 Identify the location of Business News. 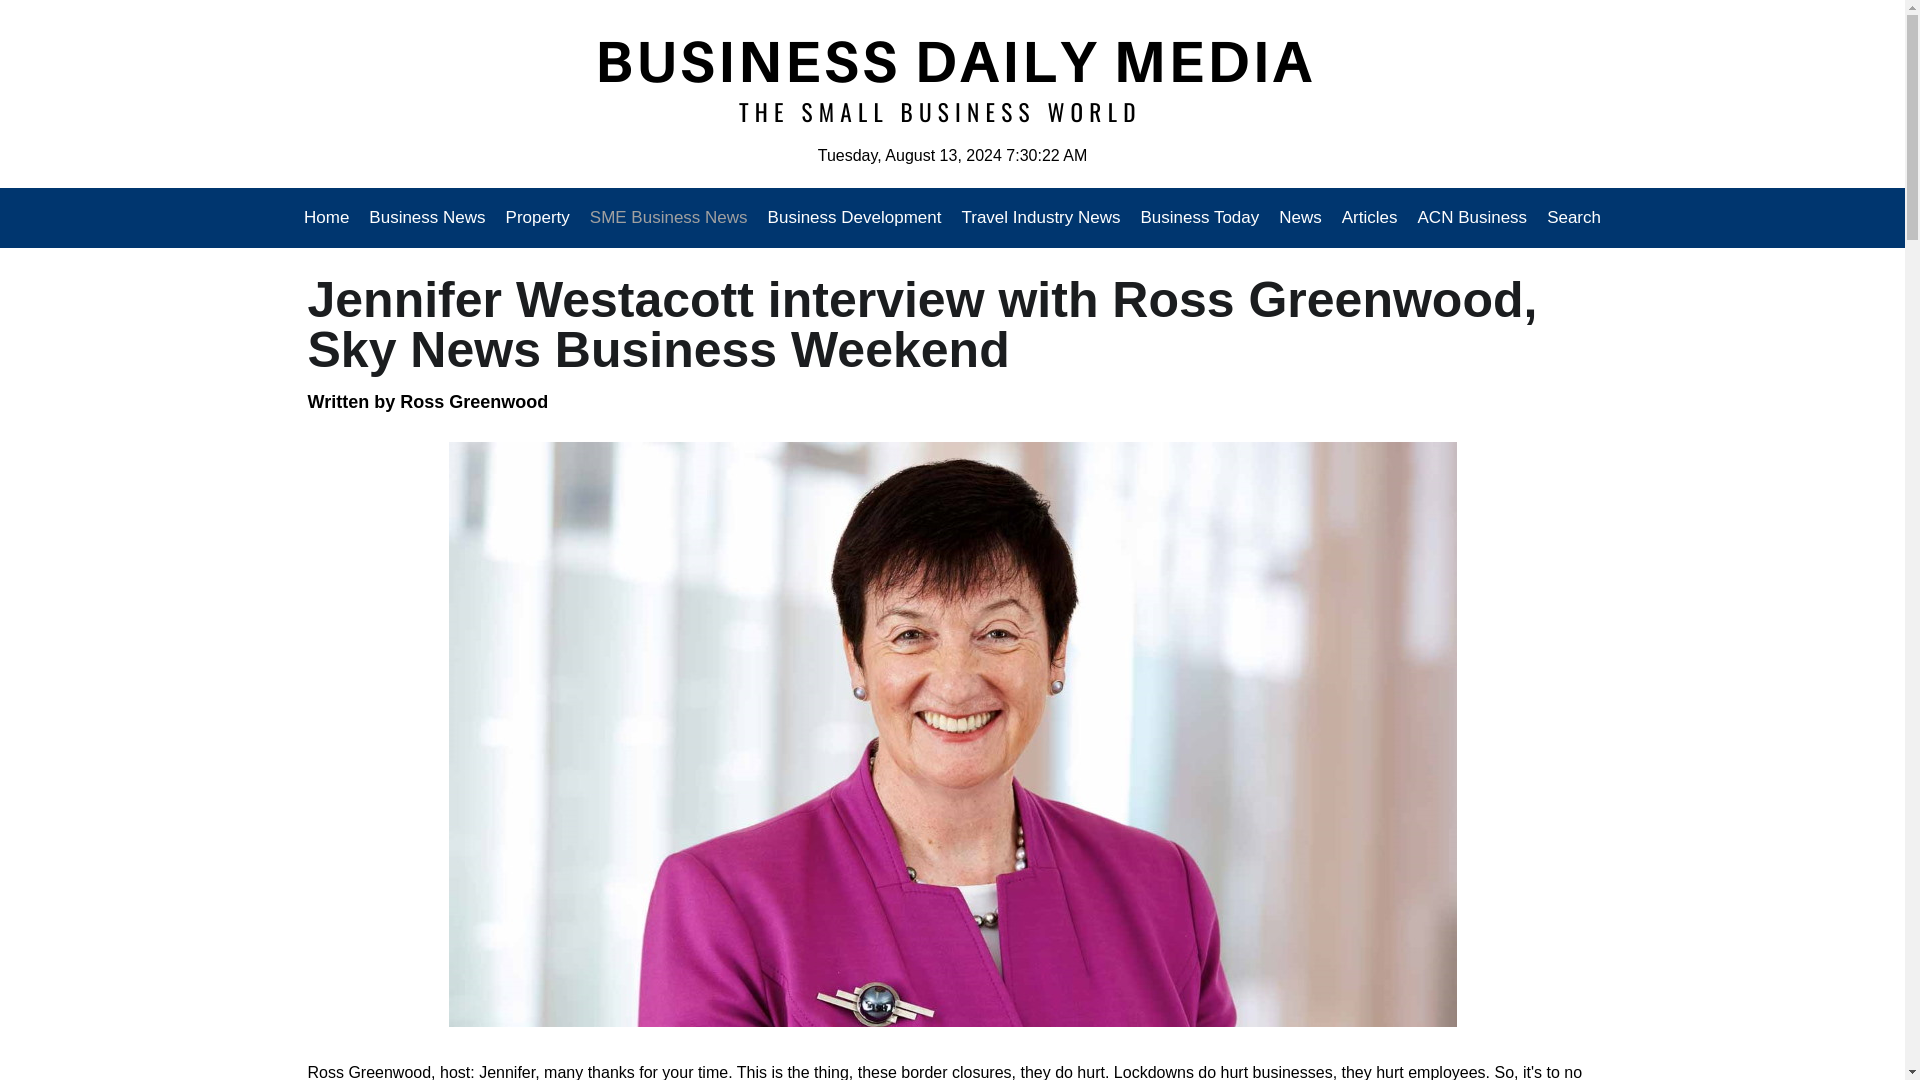
(427, 218).